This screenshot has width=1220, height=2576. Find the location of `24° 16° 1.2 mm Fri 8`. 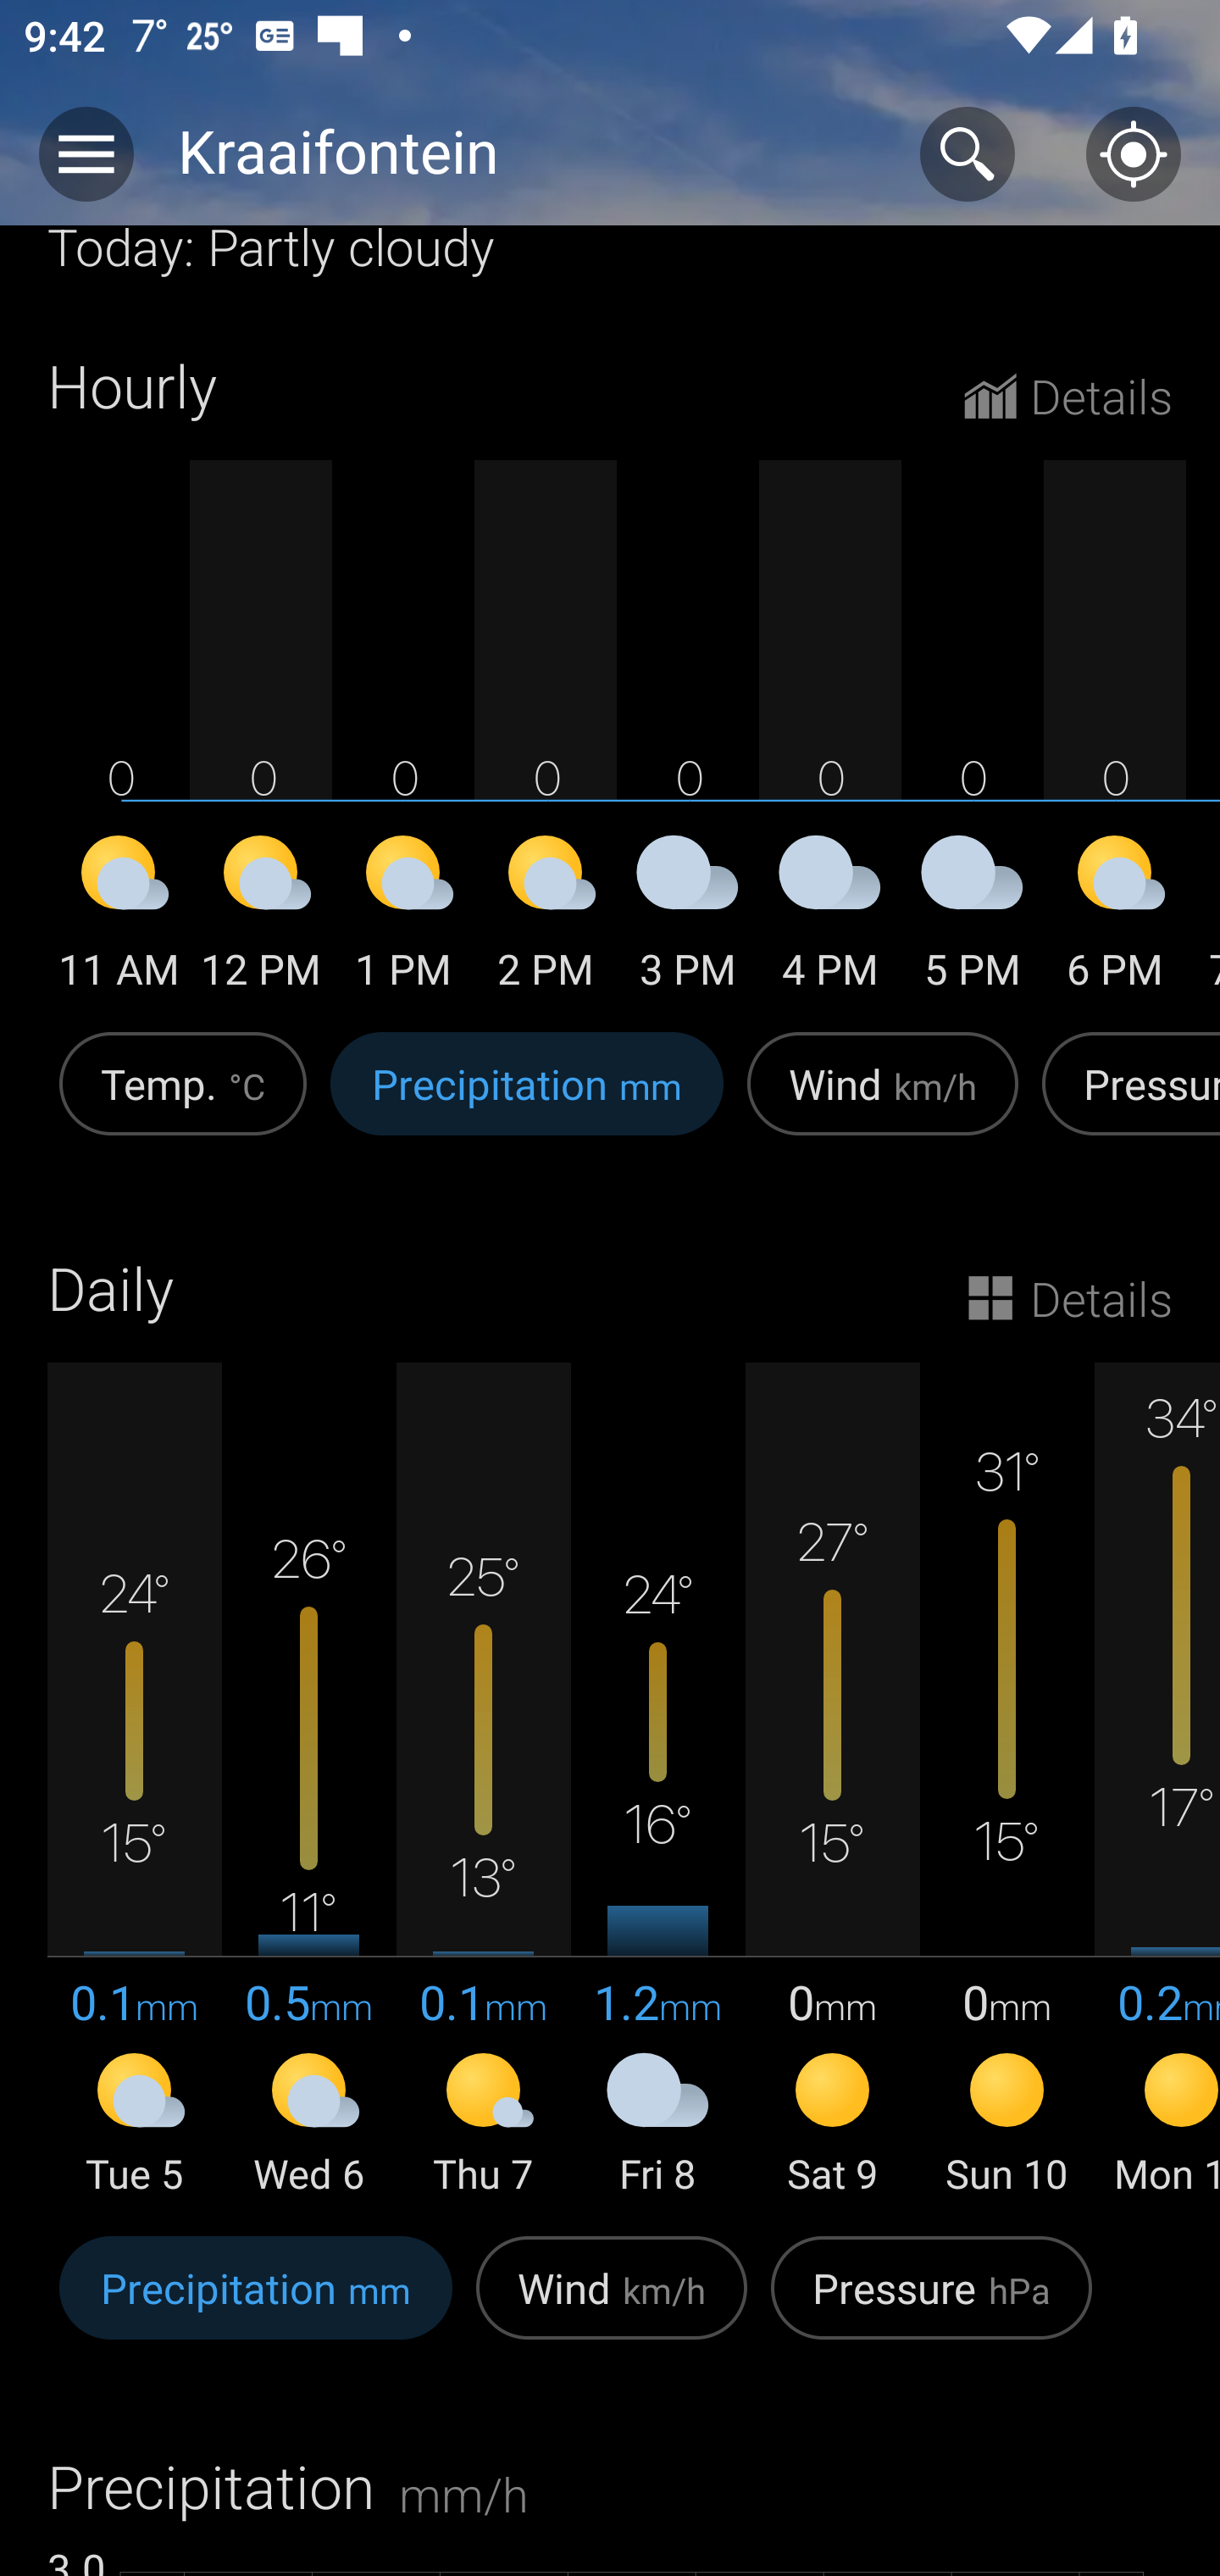

24° 16° 1.2 mm Fri 8 is located at coordinates (657, 1781).